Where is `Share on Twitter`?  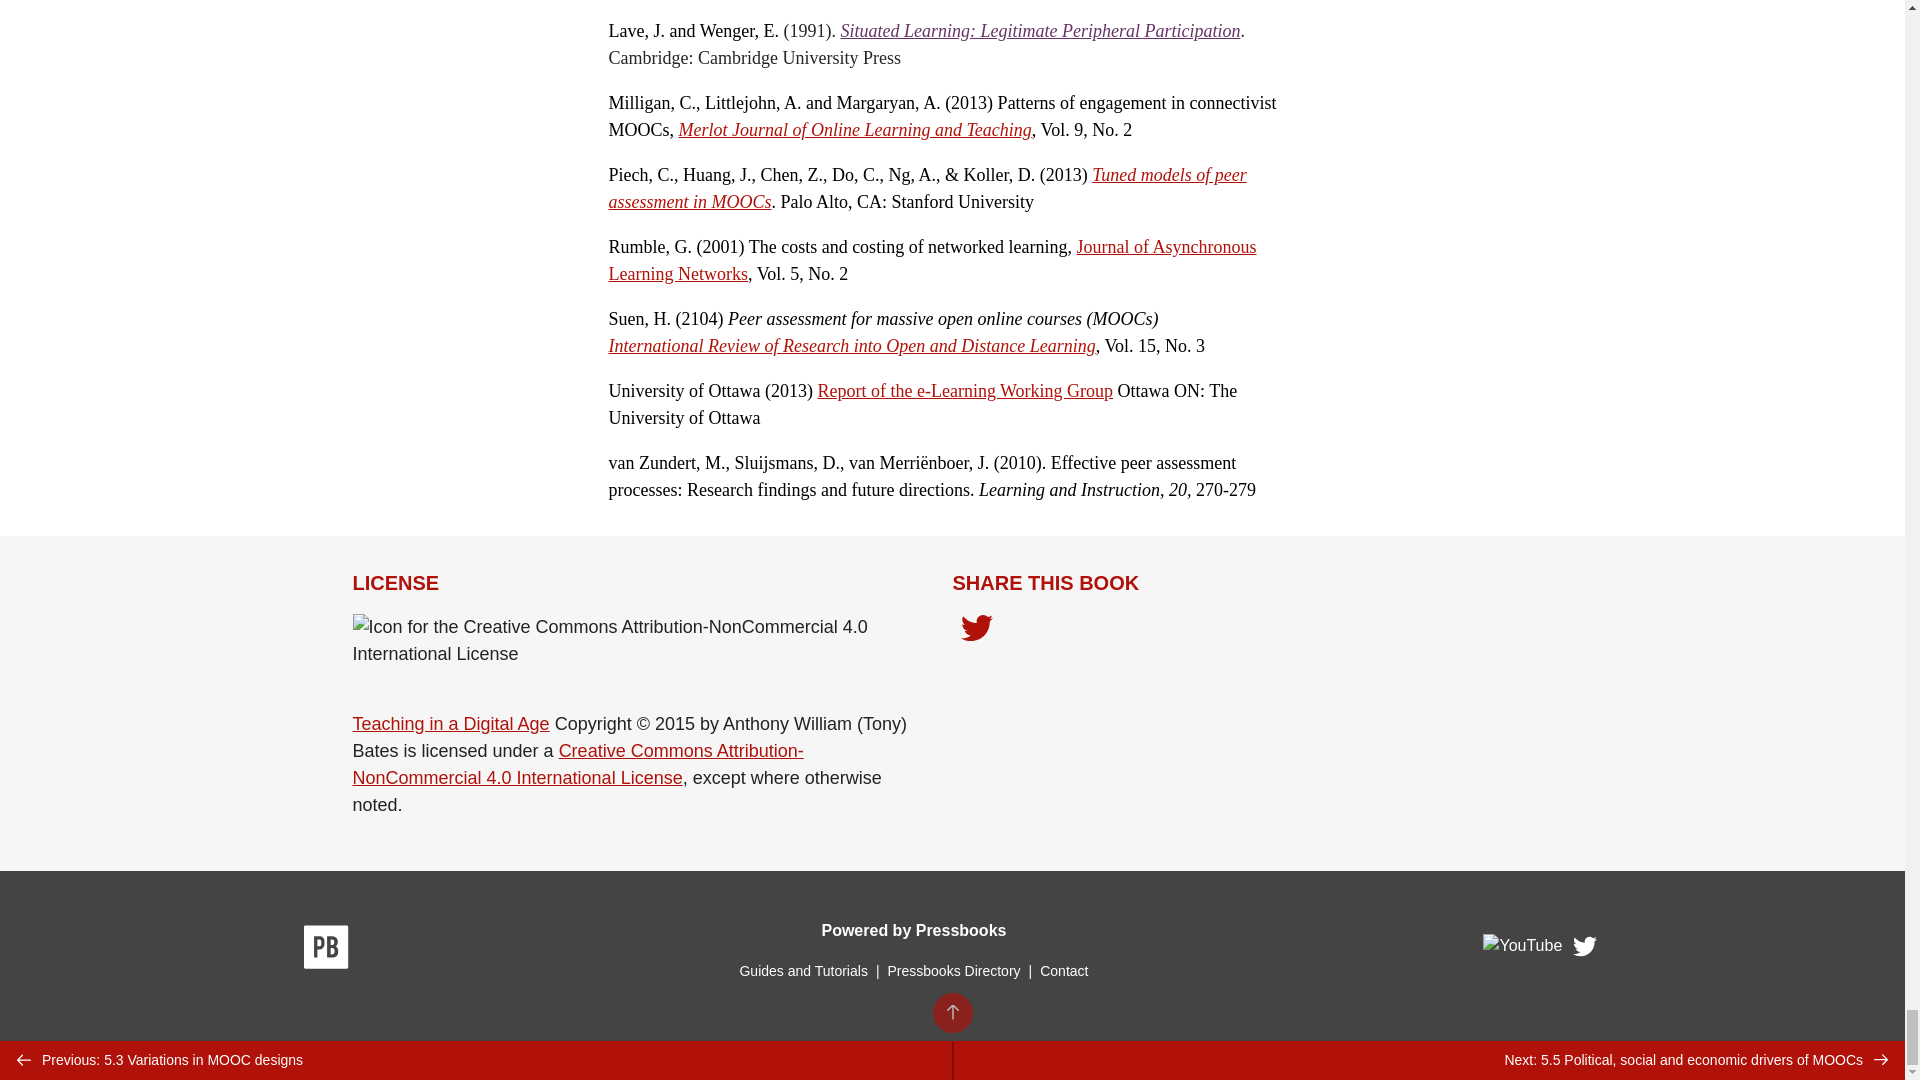
Share on Twitter is located at coordinates (976, 630).